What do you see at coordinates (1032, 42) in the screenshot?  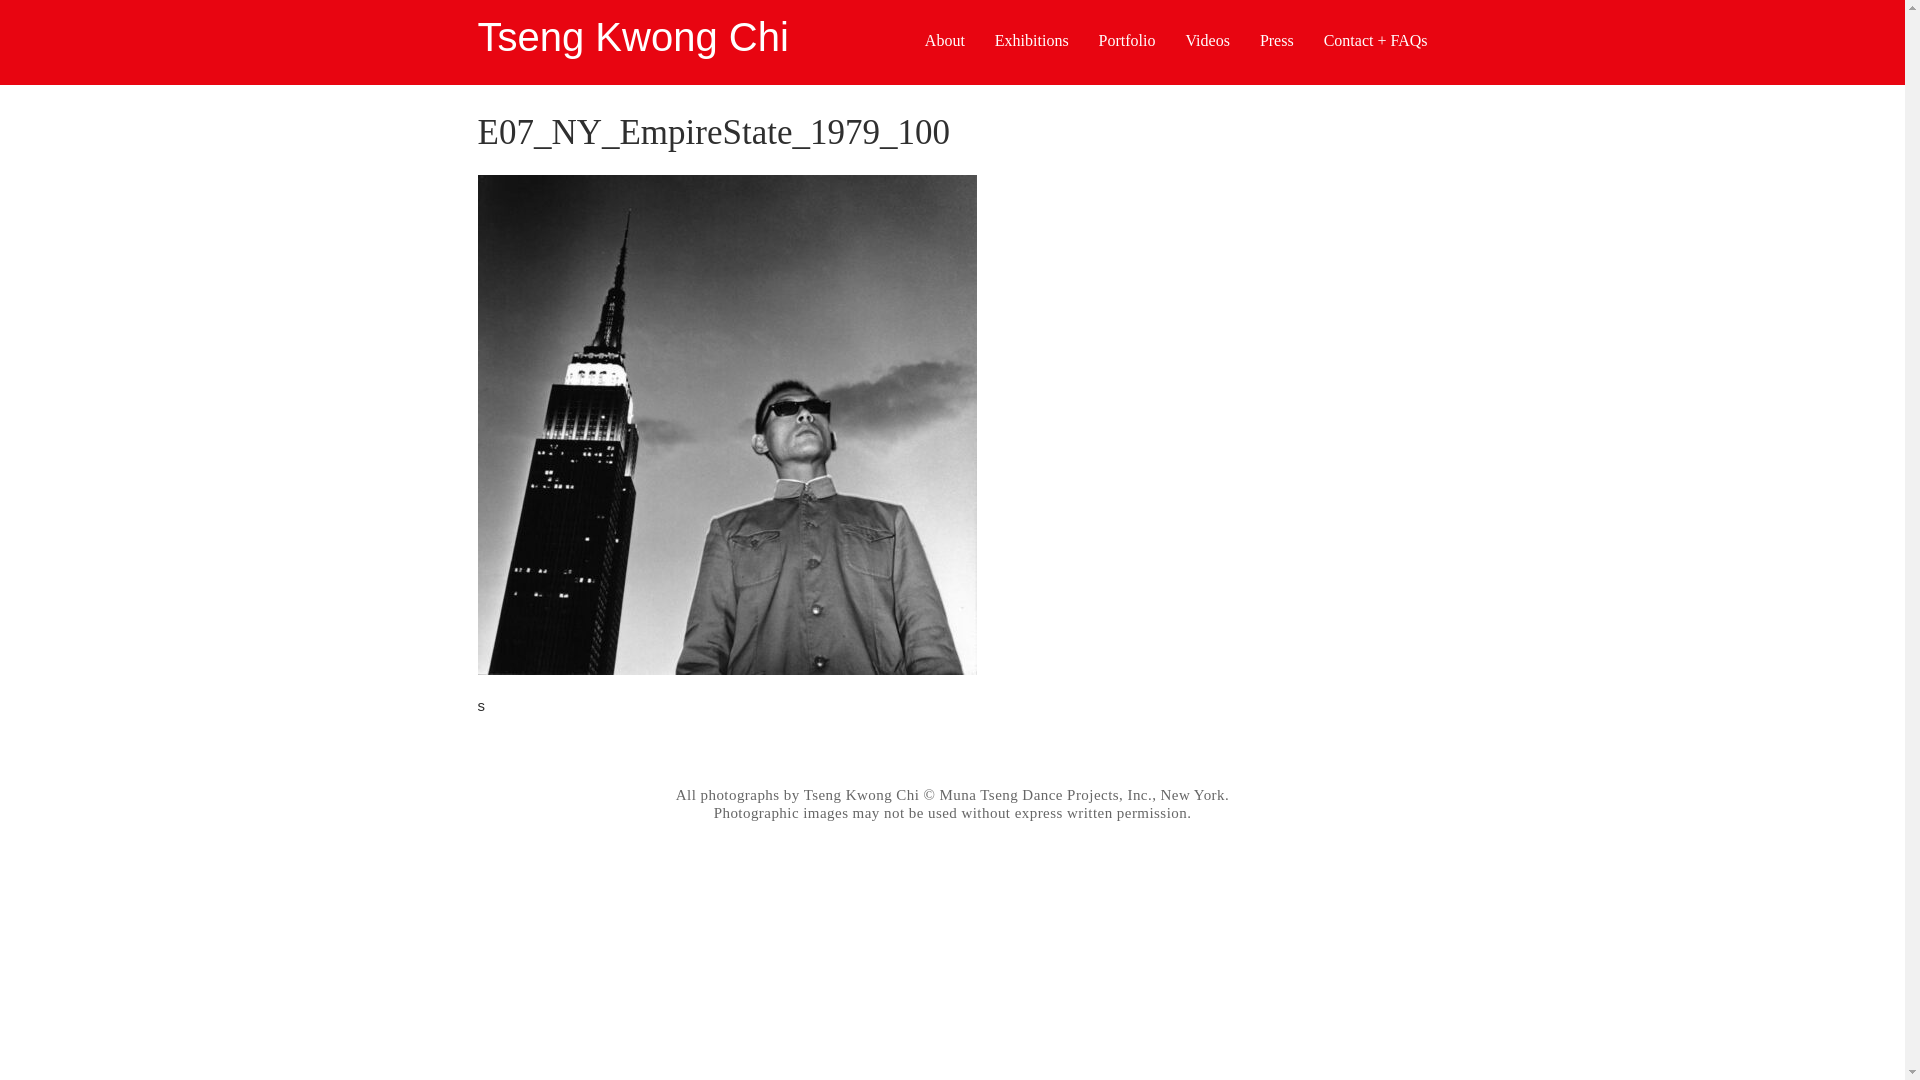 I see `Exhibitions` at bounding box center [1032, 42].